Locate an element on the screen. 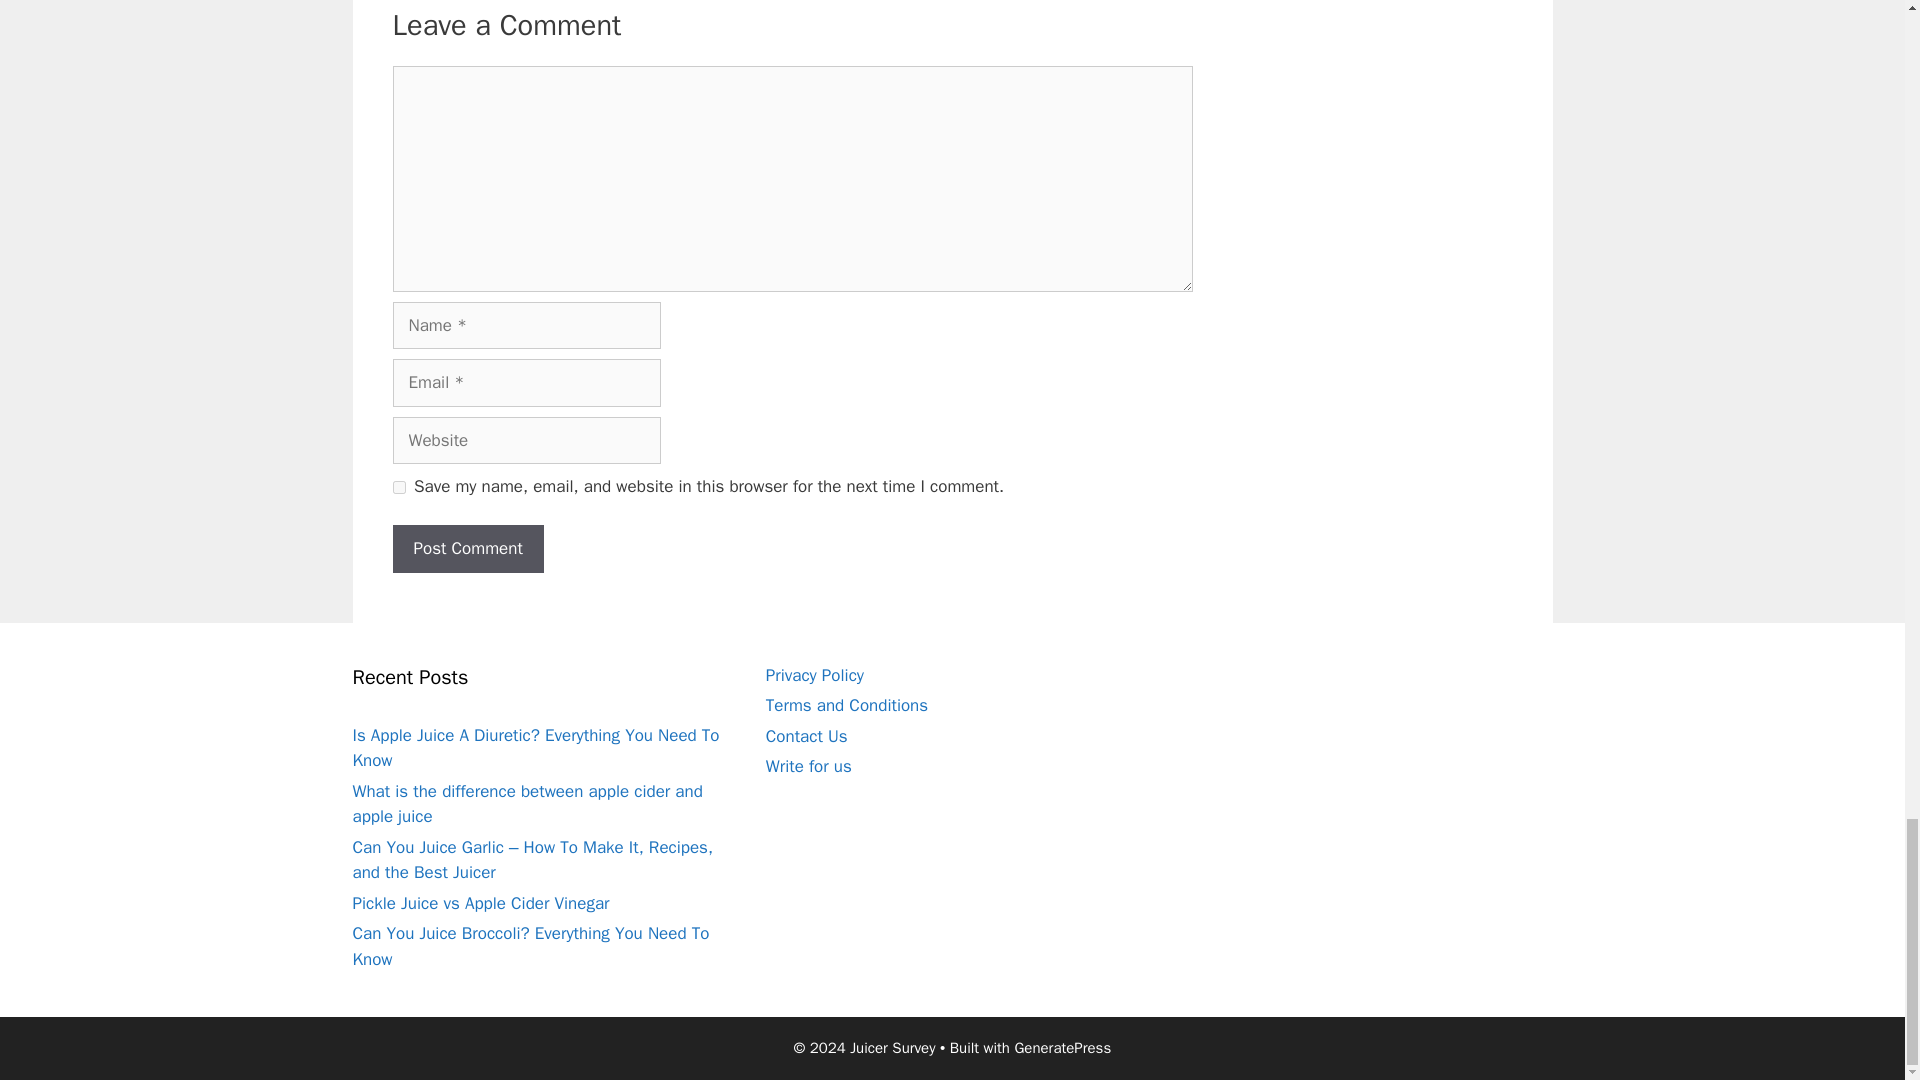 This screenshot has width=1920, height=1080. Can You Juice Broccoli? Everything You Need To Know is located at coordinates (530, 946).